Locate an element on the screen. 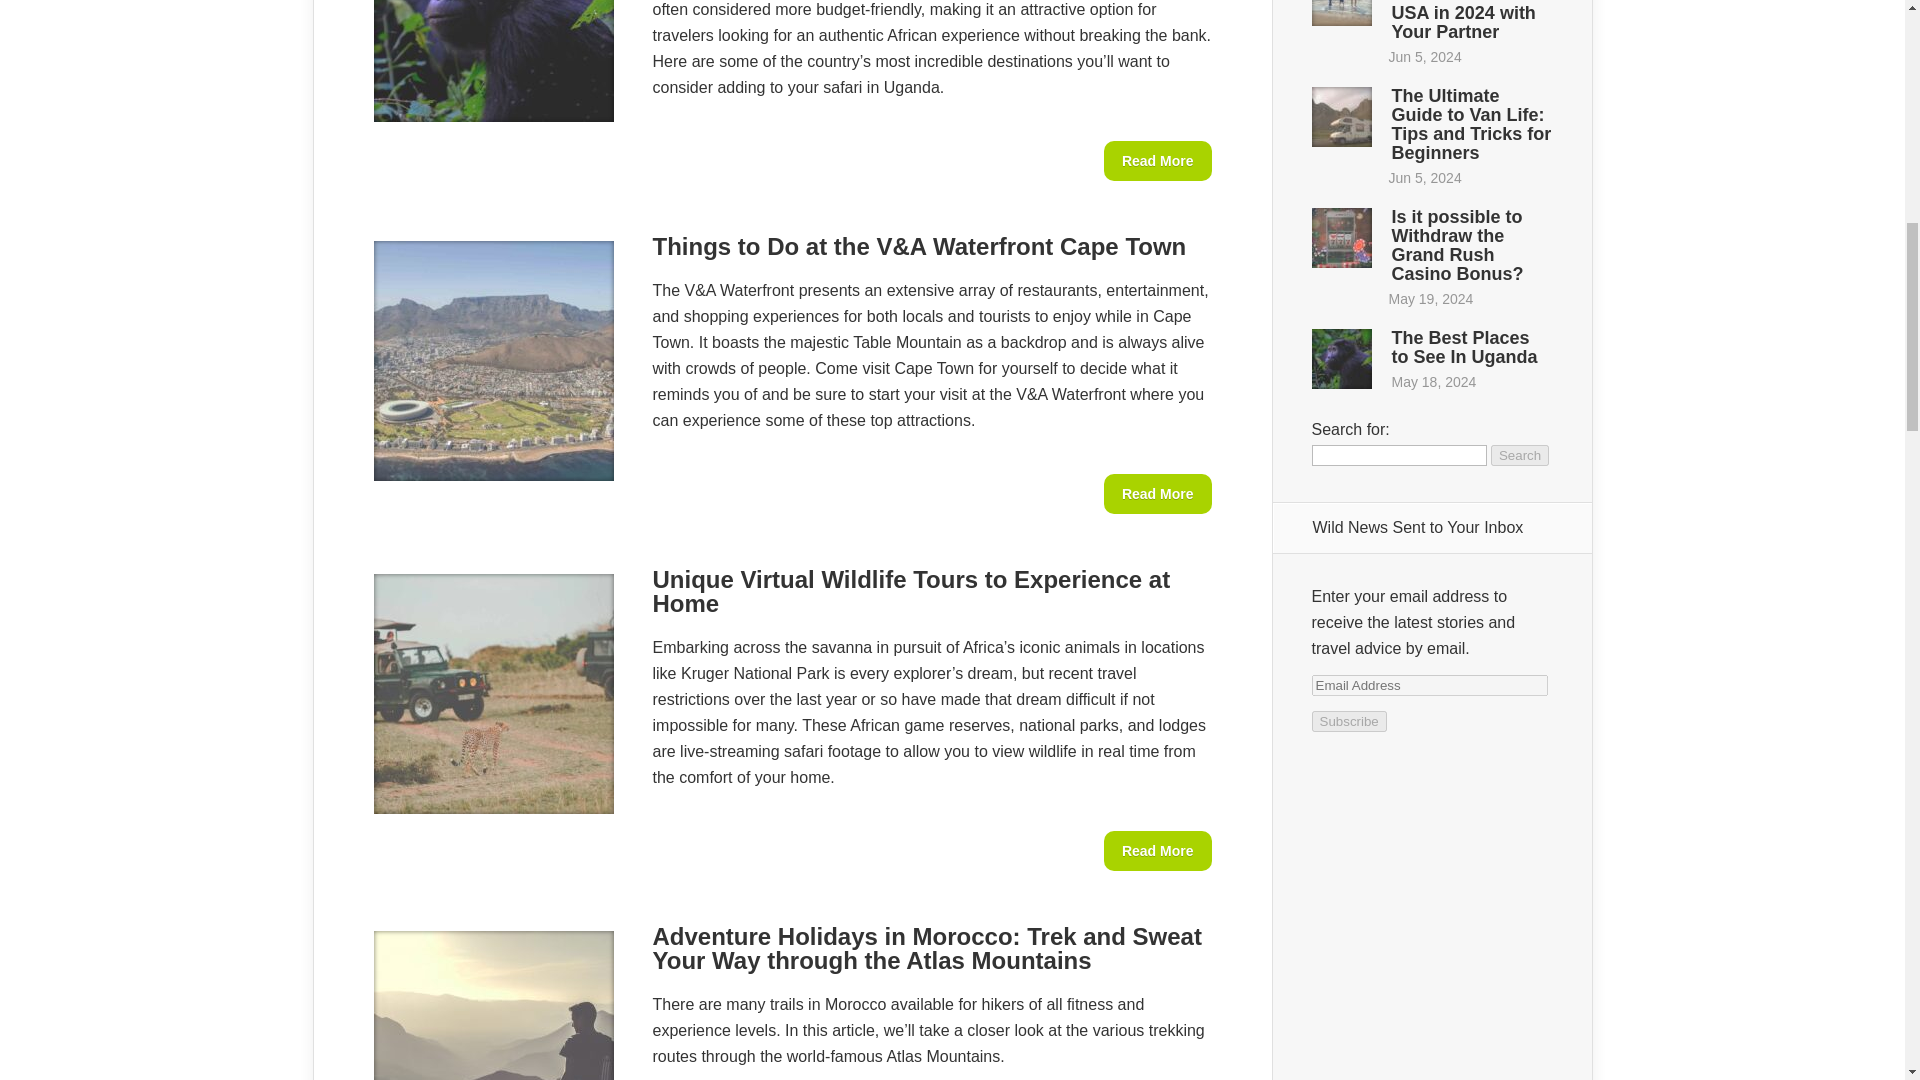 The image size is (1920, 1080). Read More is located at coordinates (1158, 161).